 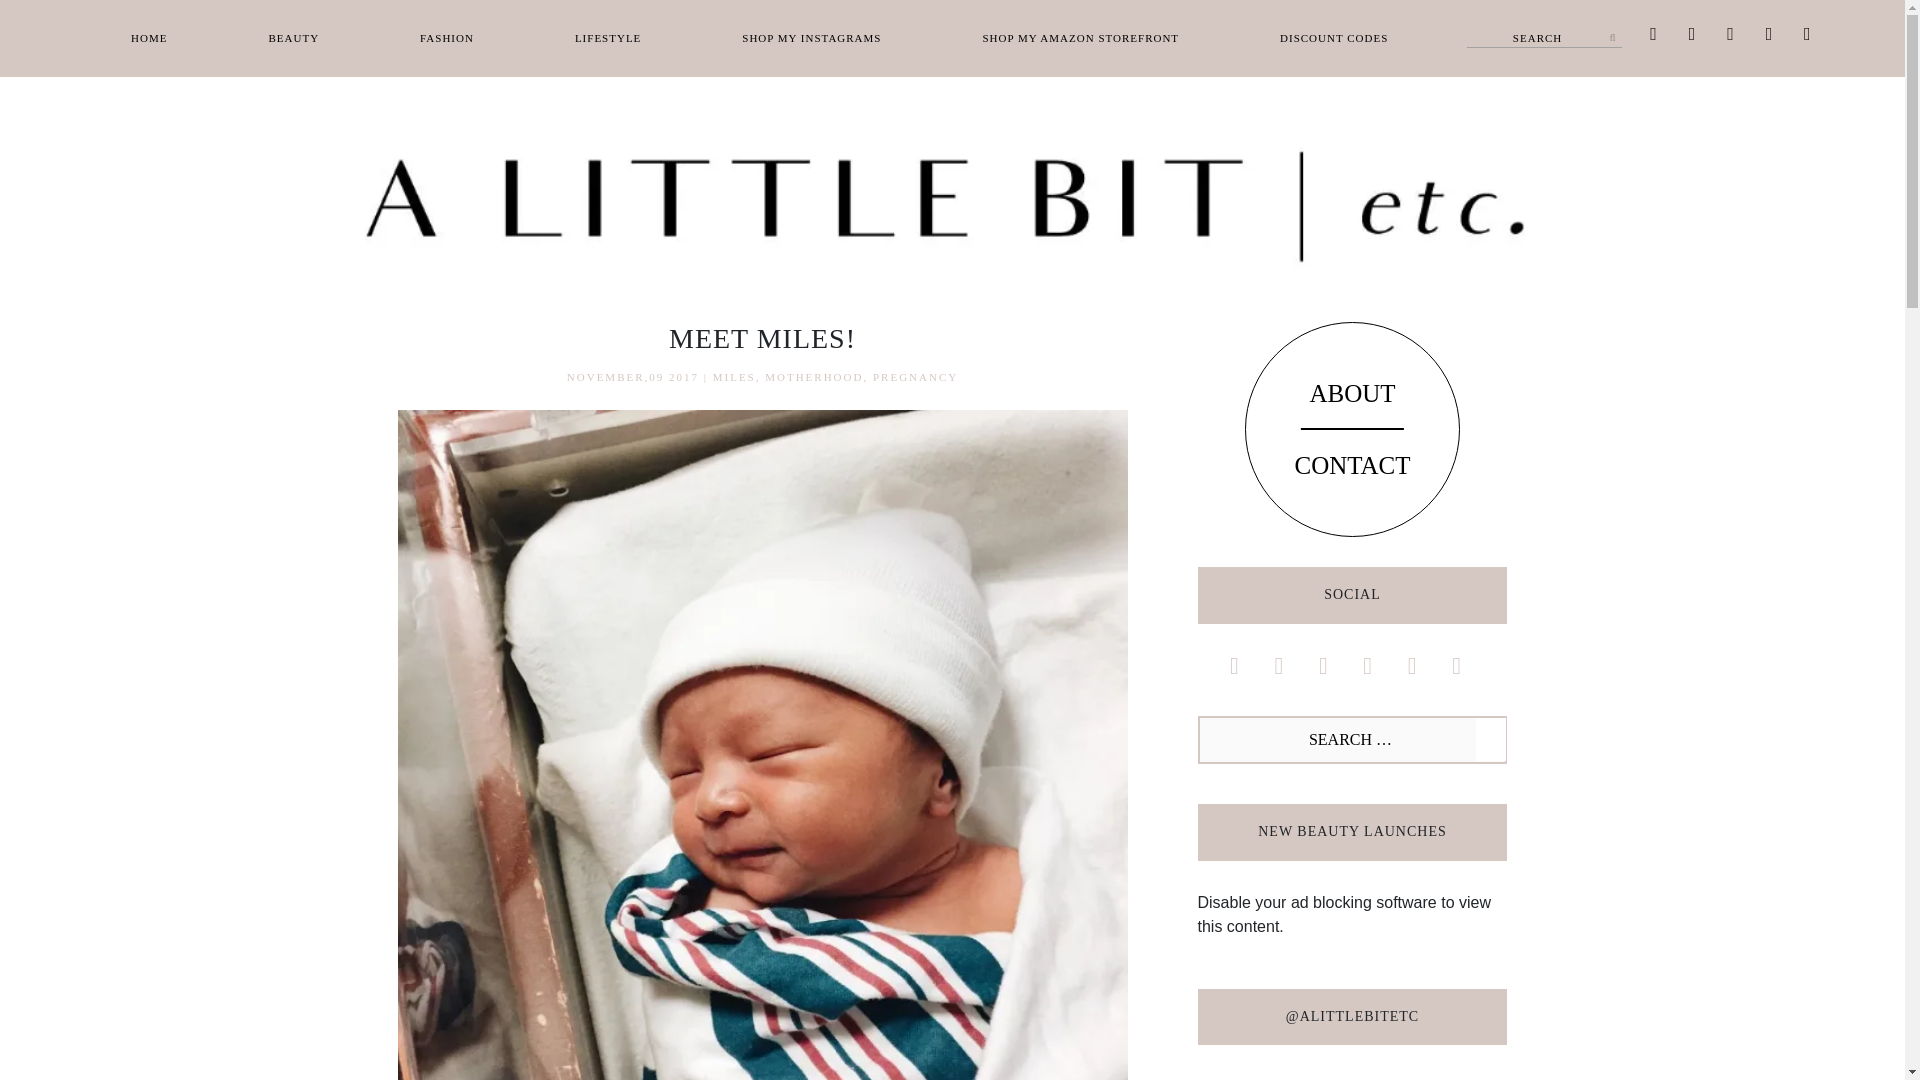 What do you see at coordinates (734, 377) in the screenshot?
I see `MILES` at bounding box center [734, 377].